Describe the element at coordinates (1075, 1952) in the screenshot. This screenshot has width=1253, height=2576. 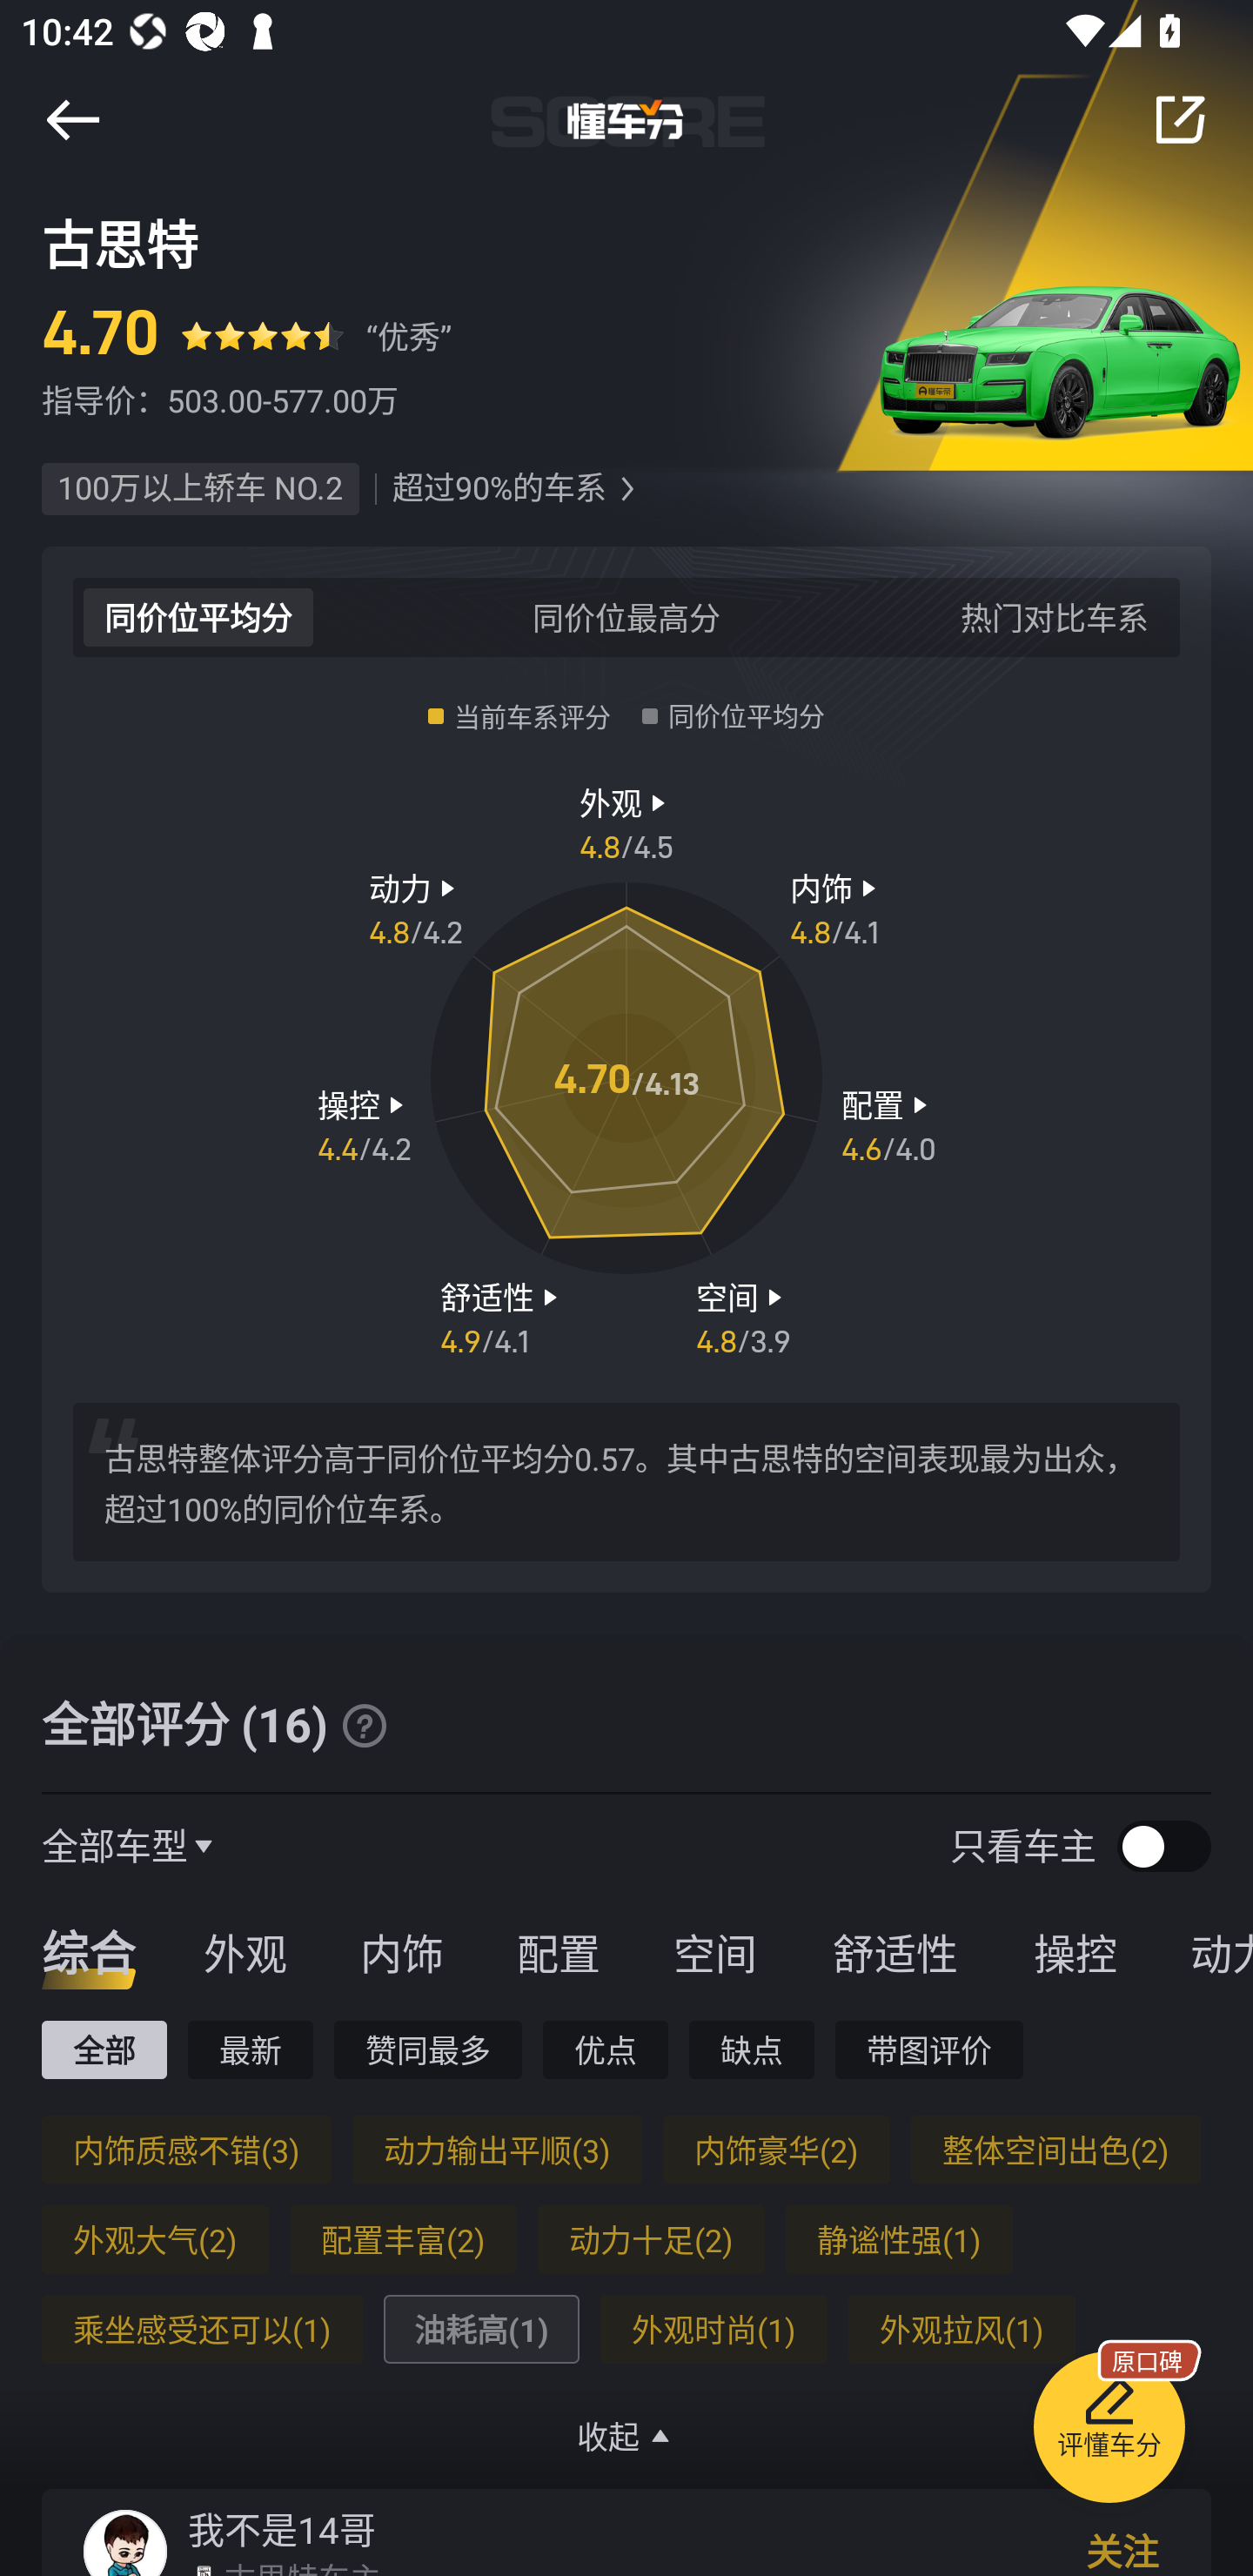
I see `操控` at that location.